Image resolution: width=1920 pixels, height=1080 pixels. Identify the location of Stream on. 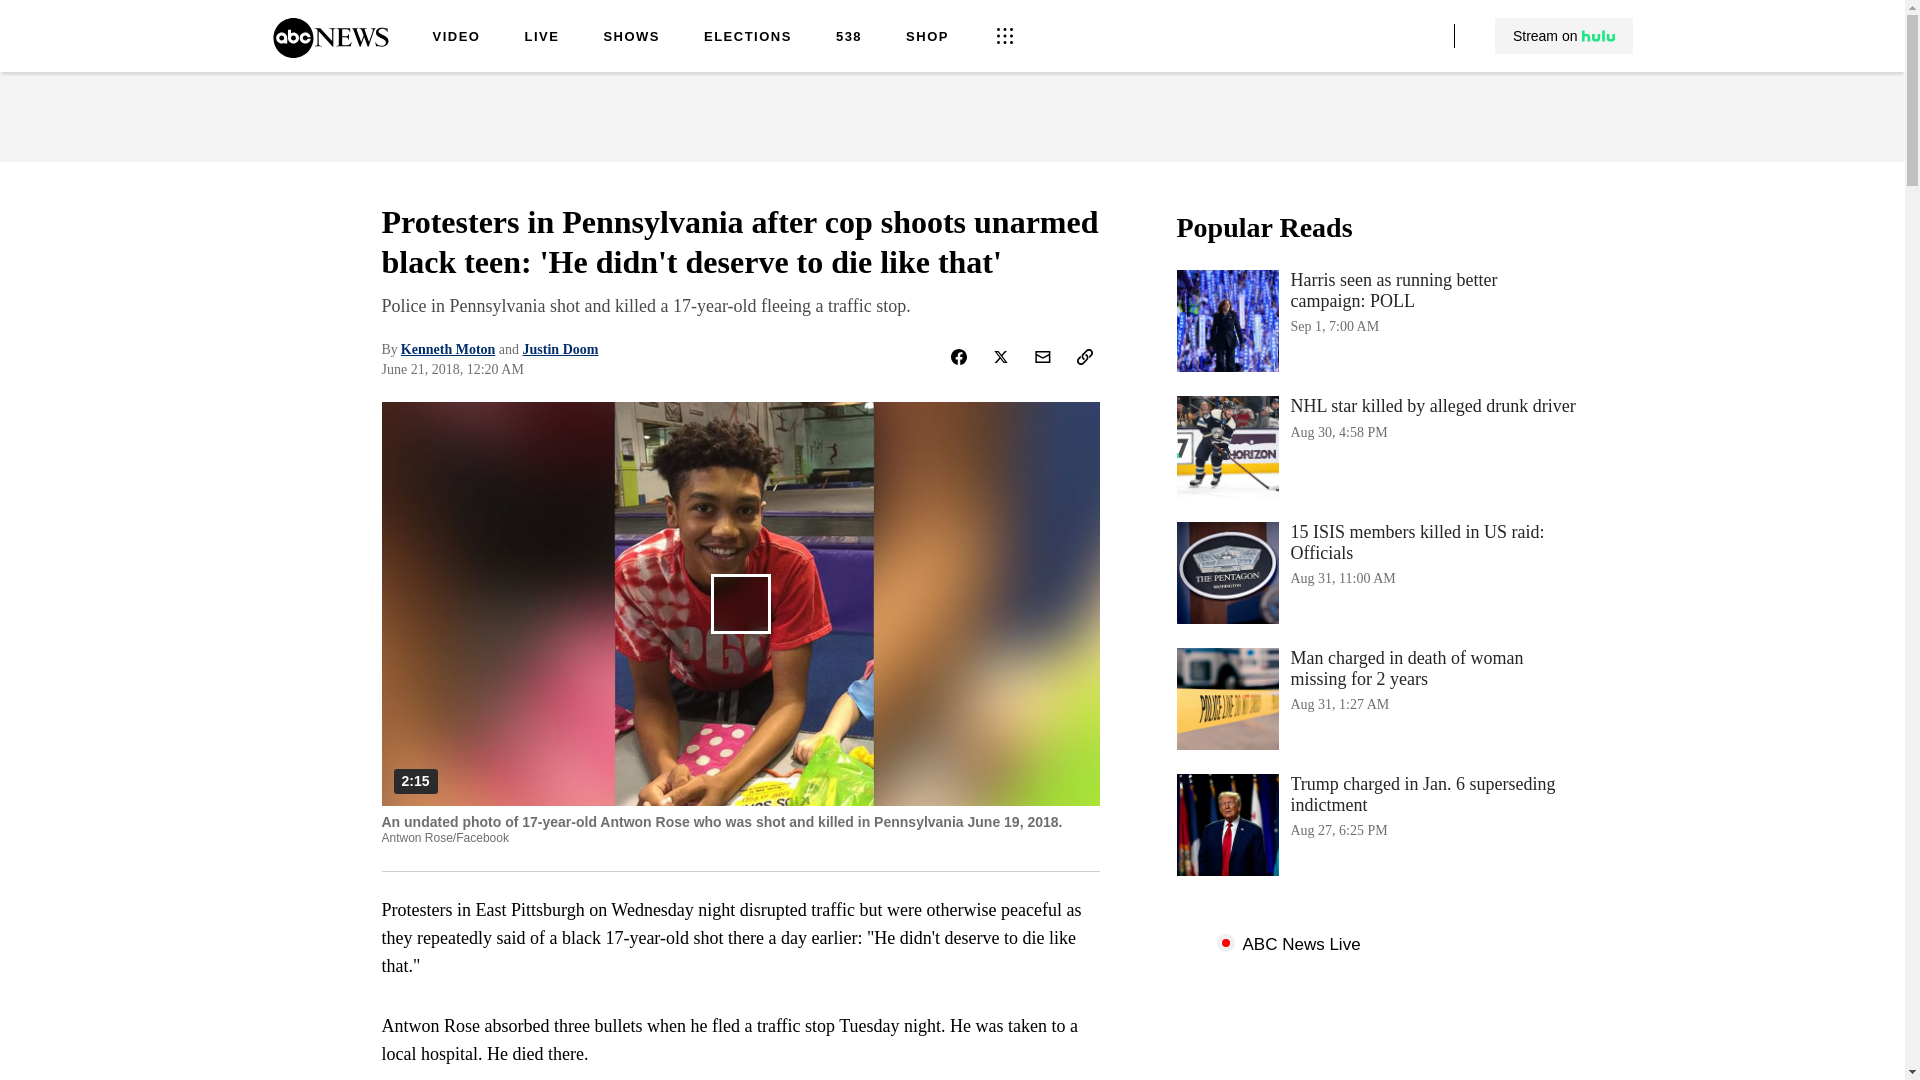
(748, 38).